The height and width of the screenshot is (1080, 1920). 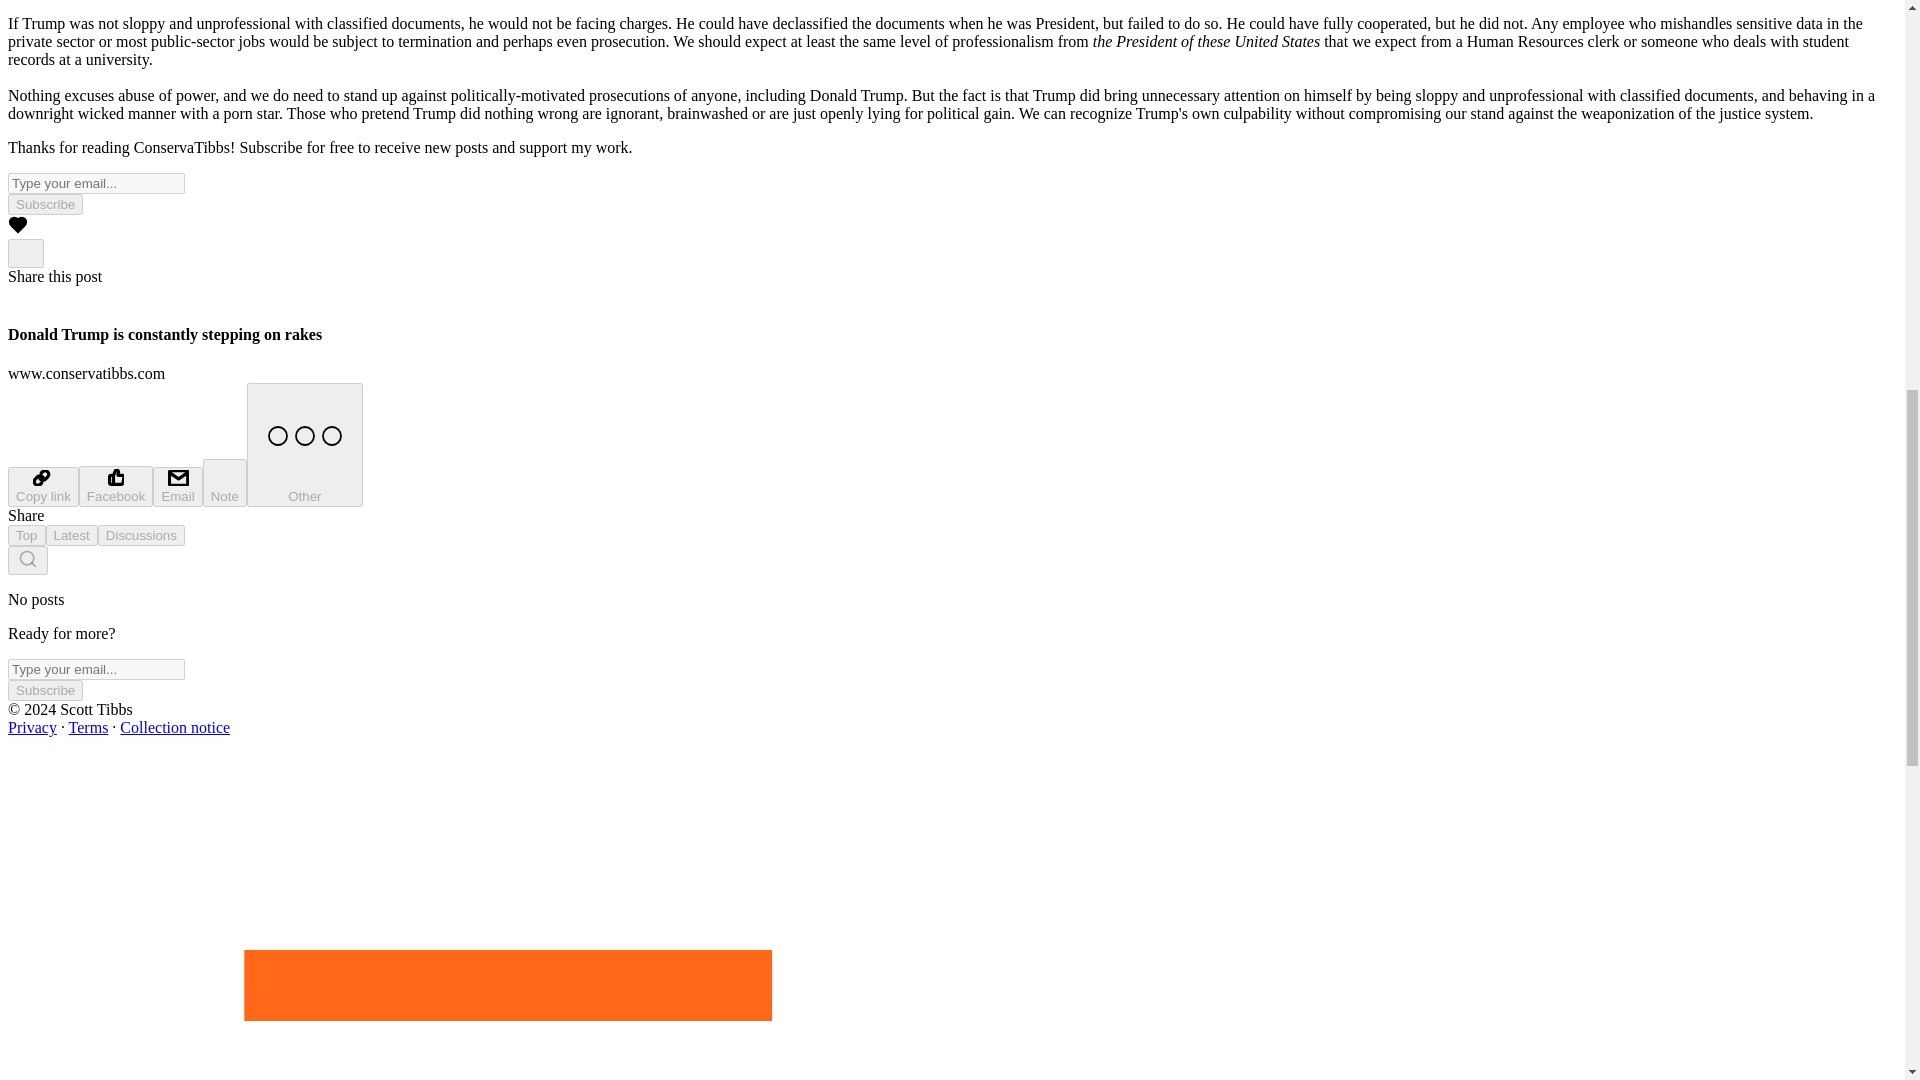 I want to click on Other, so click(x=304, y=444).